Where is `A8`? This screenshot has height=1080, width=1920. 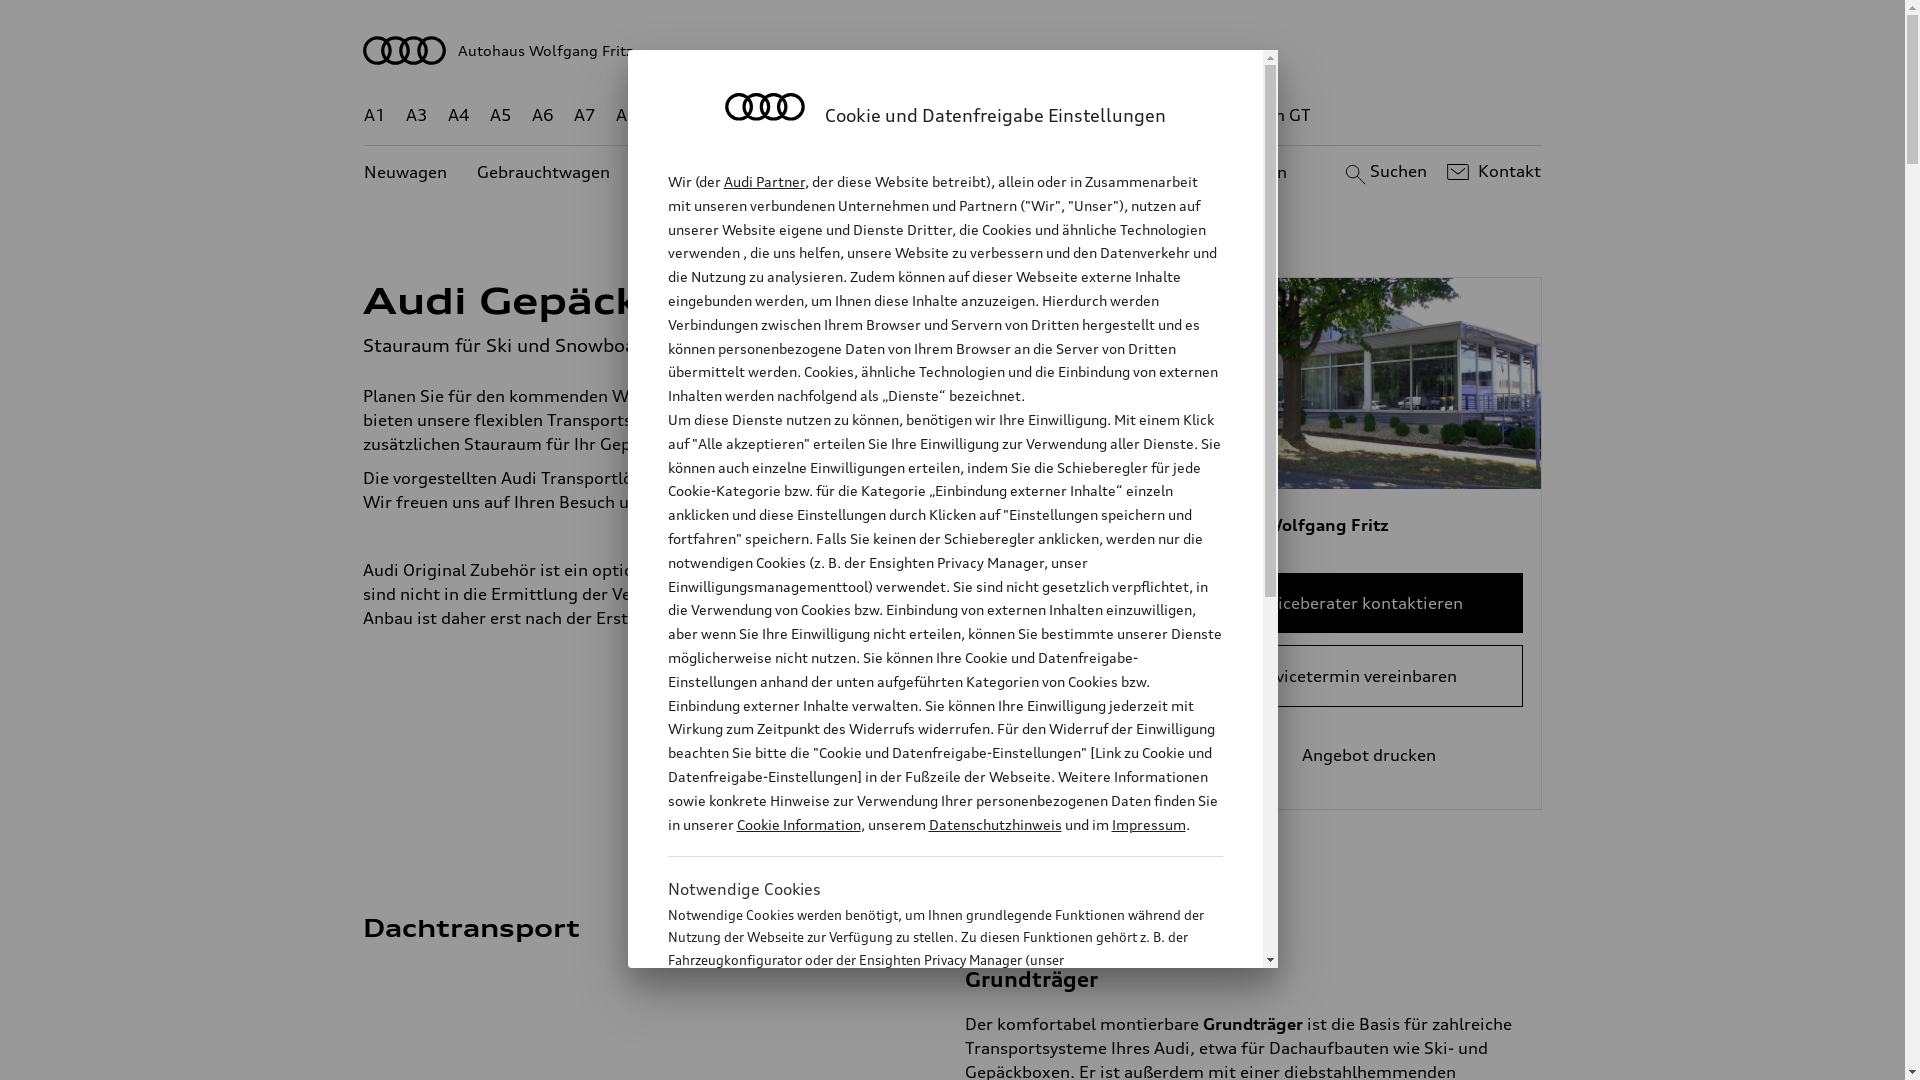 A8 is located at coordinates (627, 116).